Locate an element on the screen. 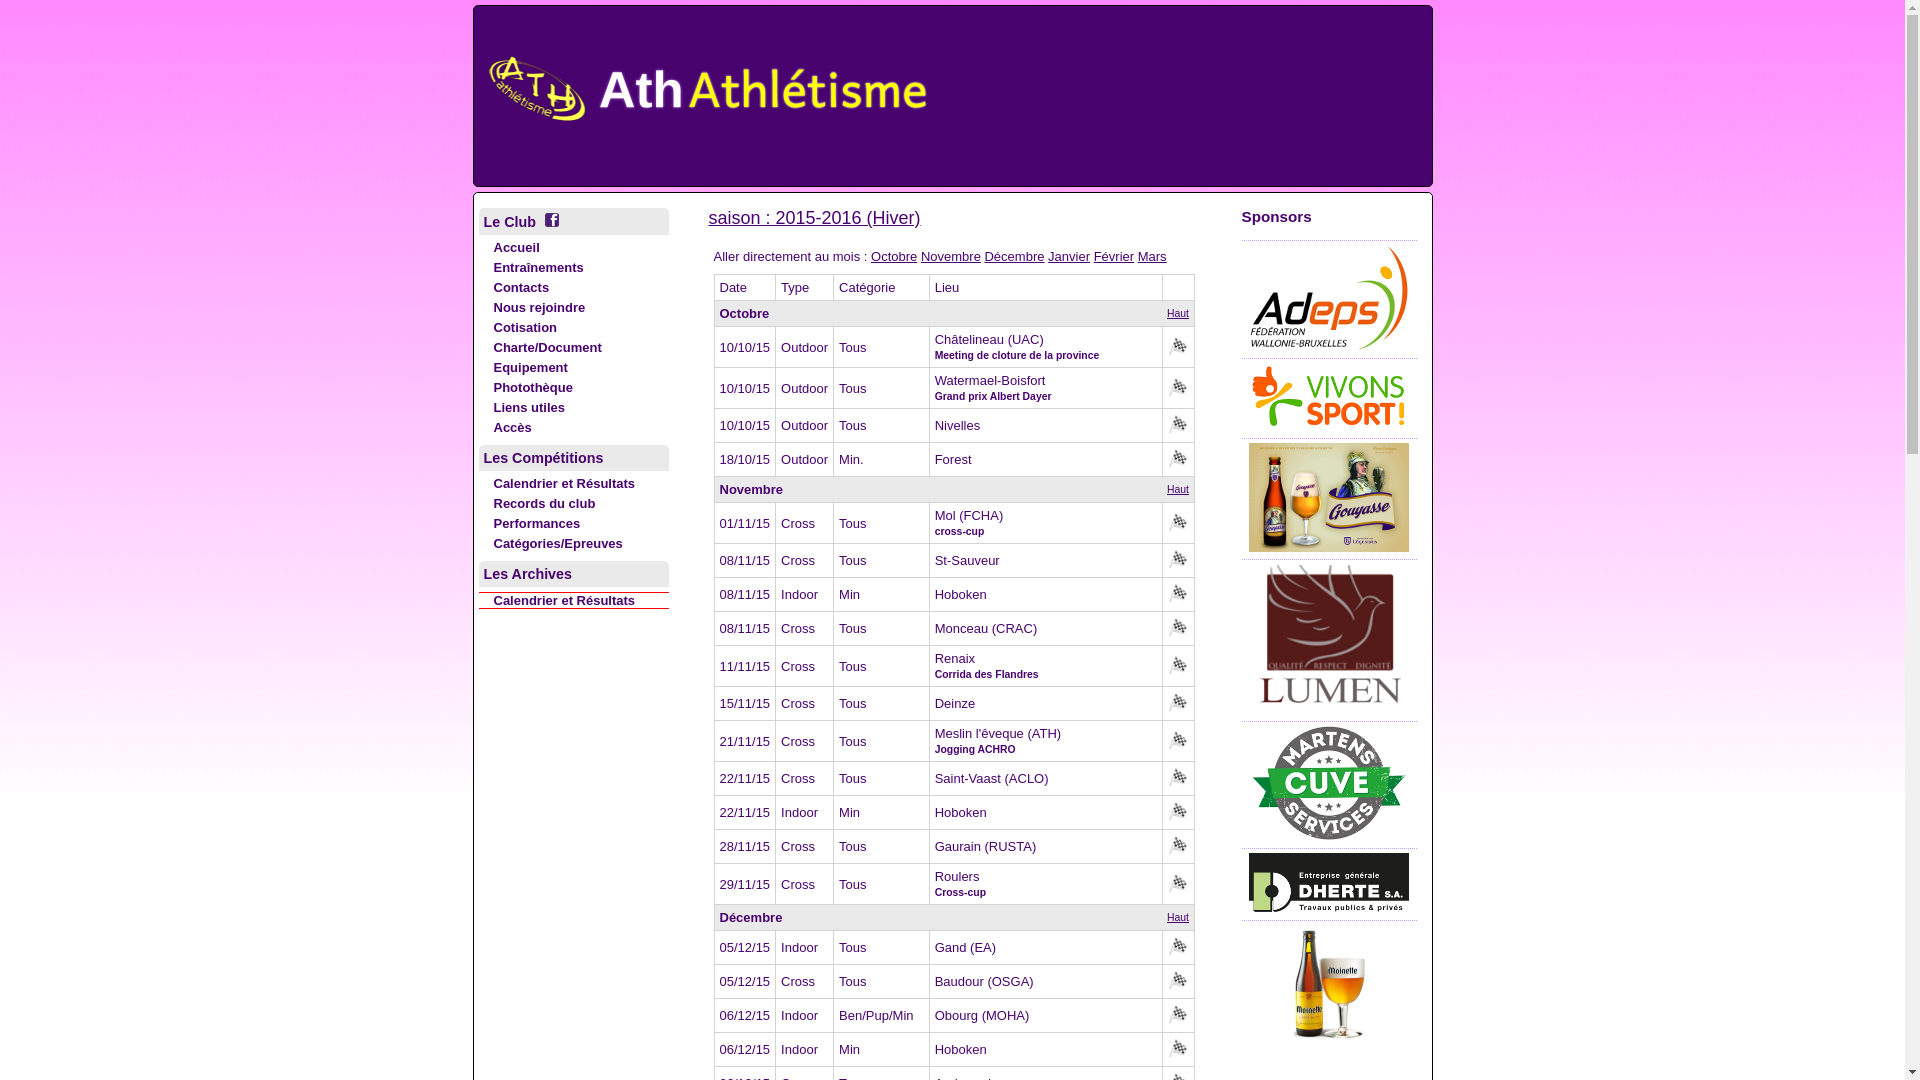 The width and height of the screenshot is (1920, 1080). Martens cuves services is located at coordinates (1329, 836).